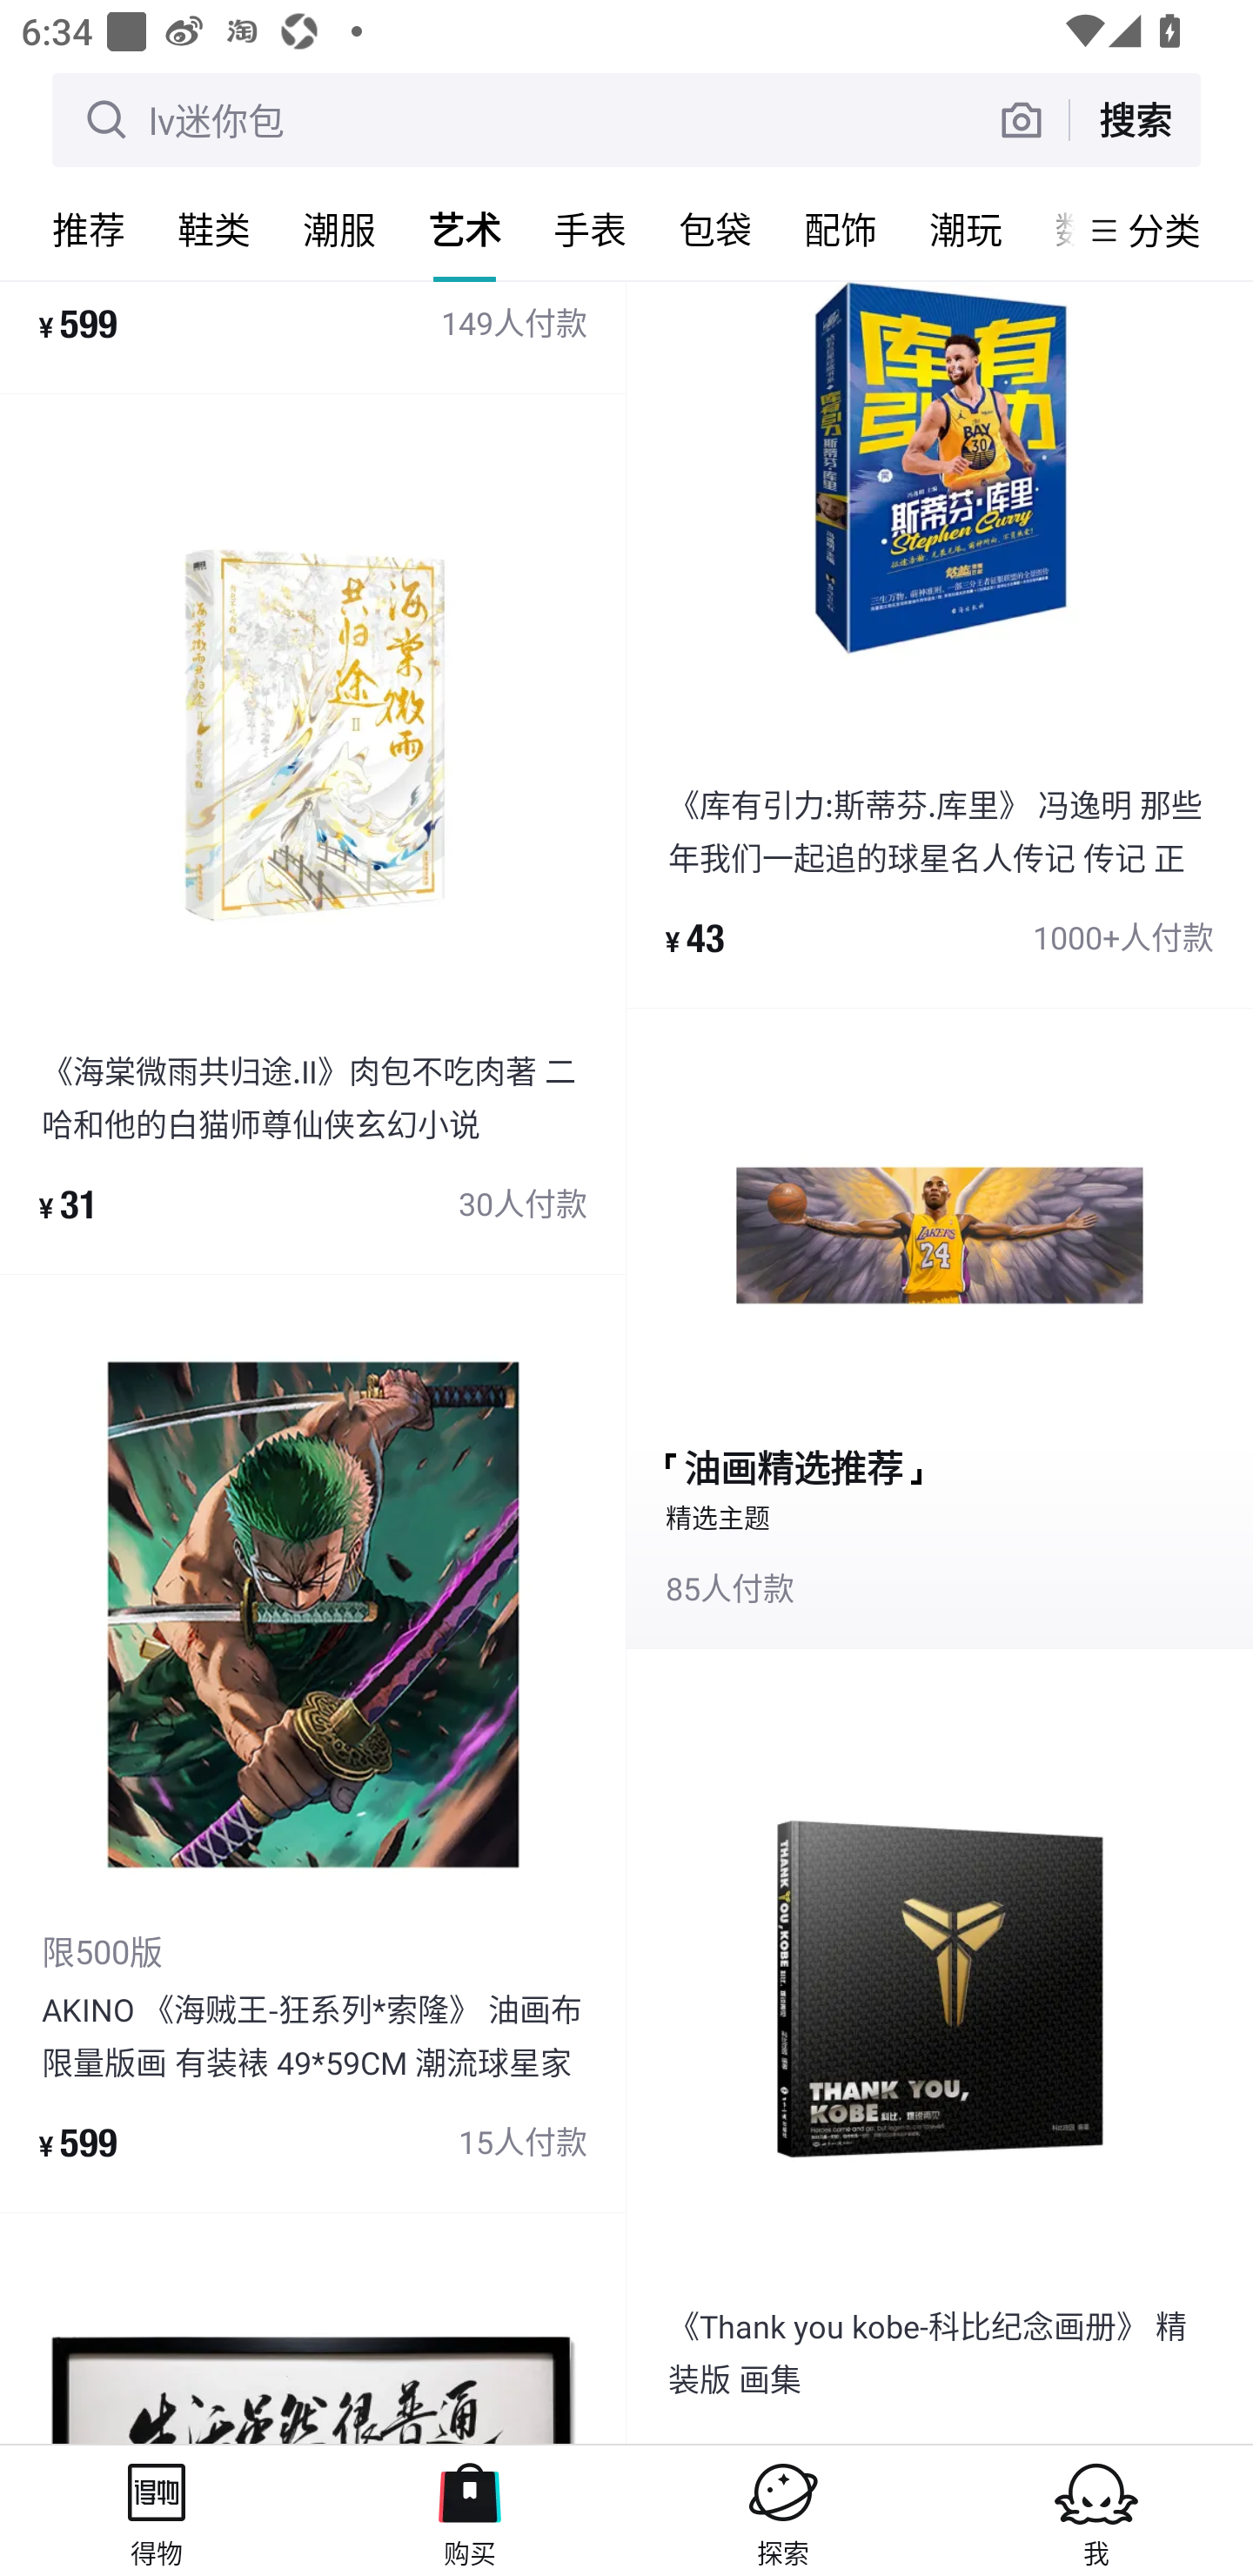 The image size is (1253, 2576). Describe the element at coordinates (470, 2510) in the screenshot. I see `购买` at that location.